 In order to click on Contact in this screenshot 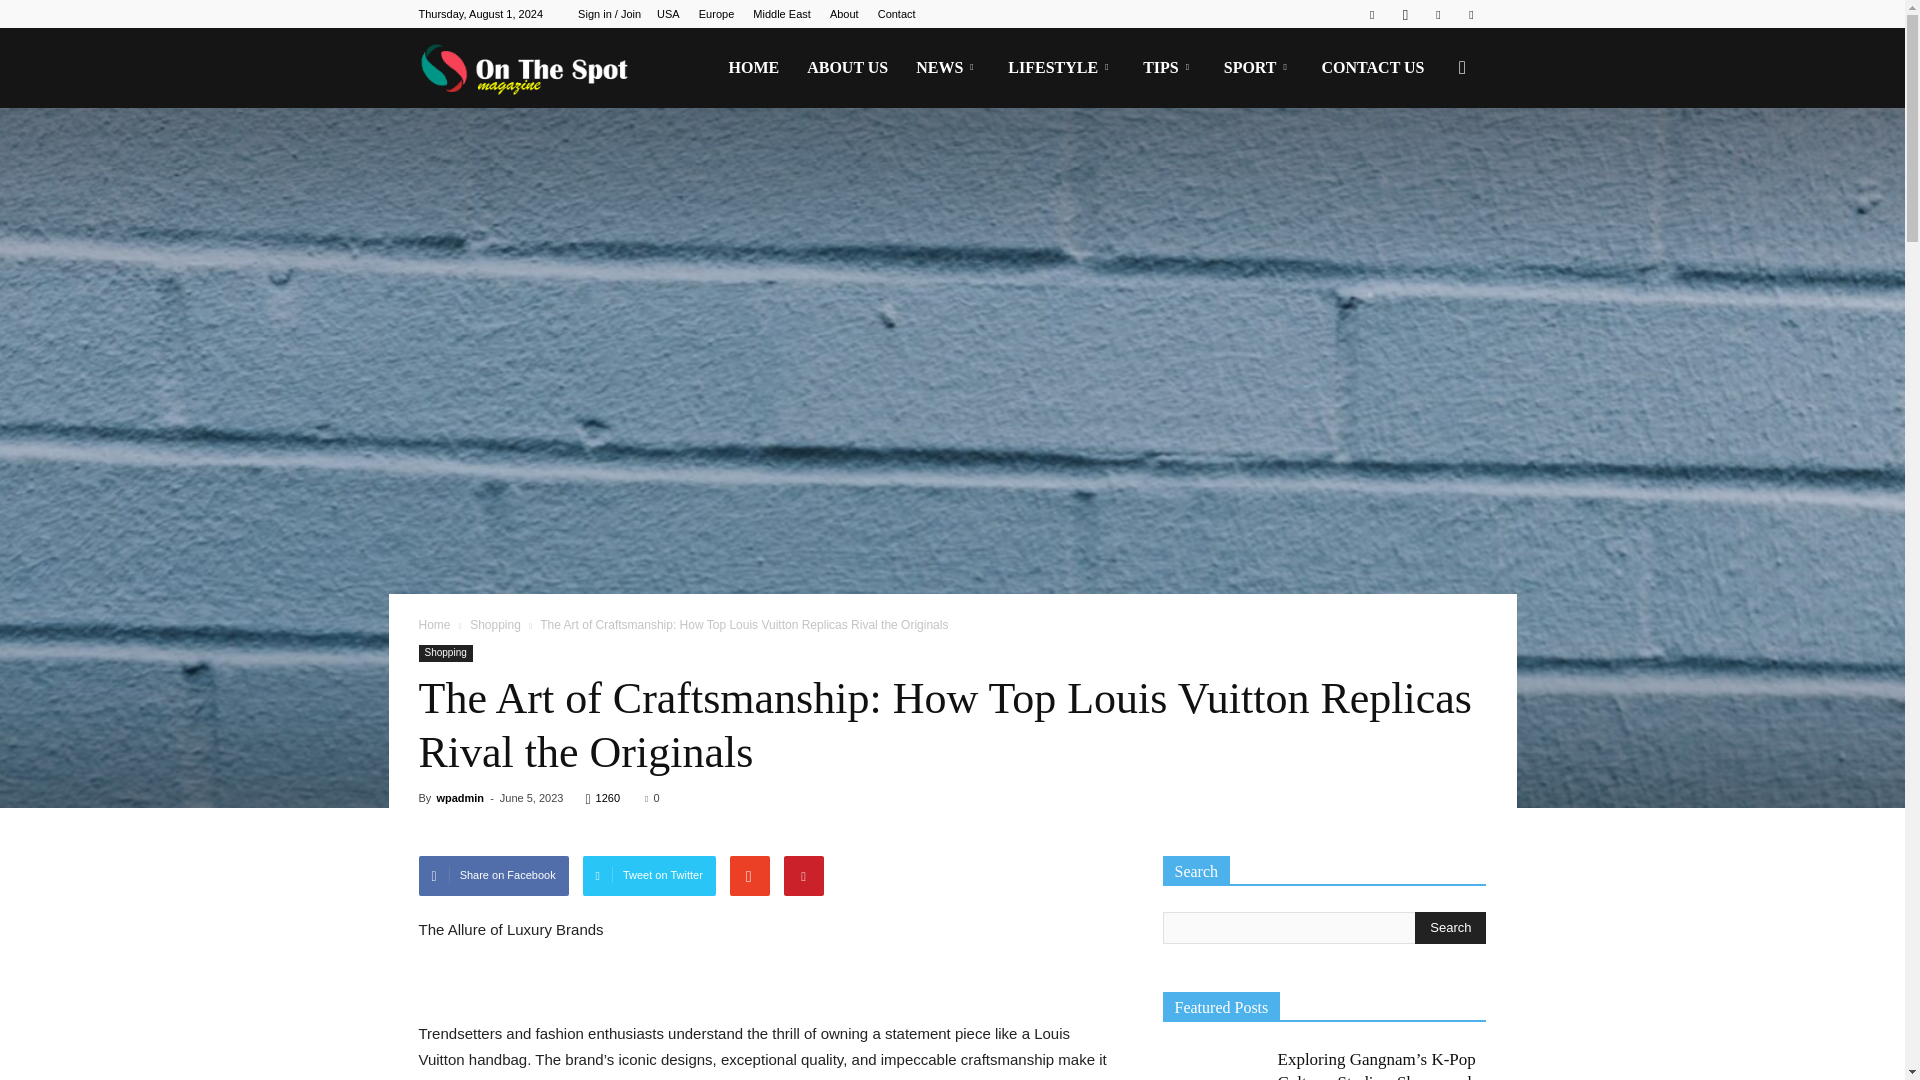, I will do `click(896, 14)`.